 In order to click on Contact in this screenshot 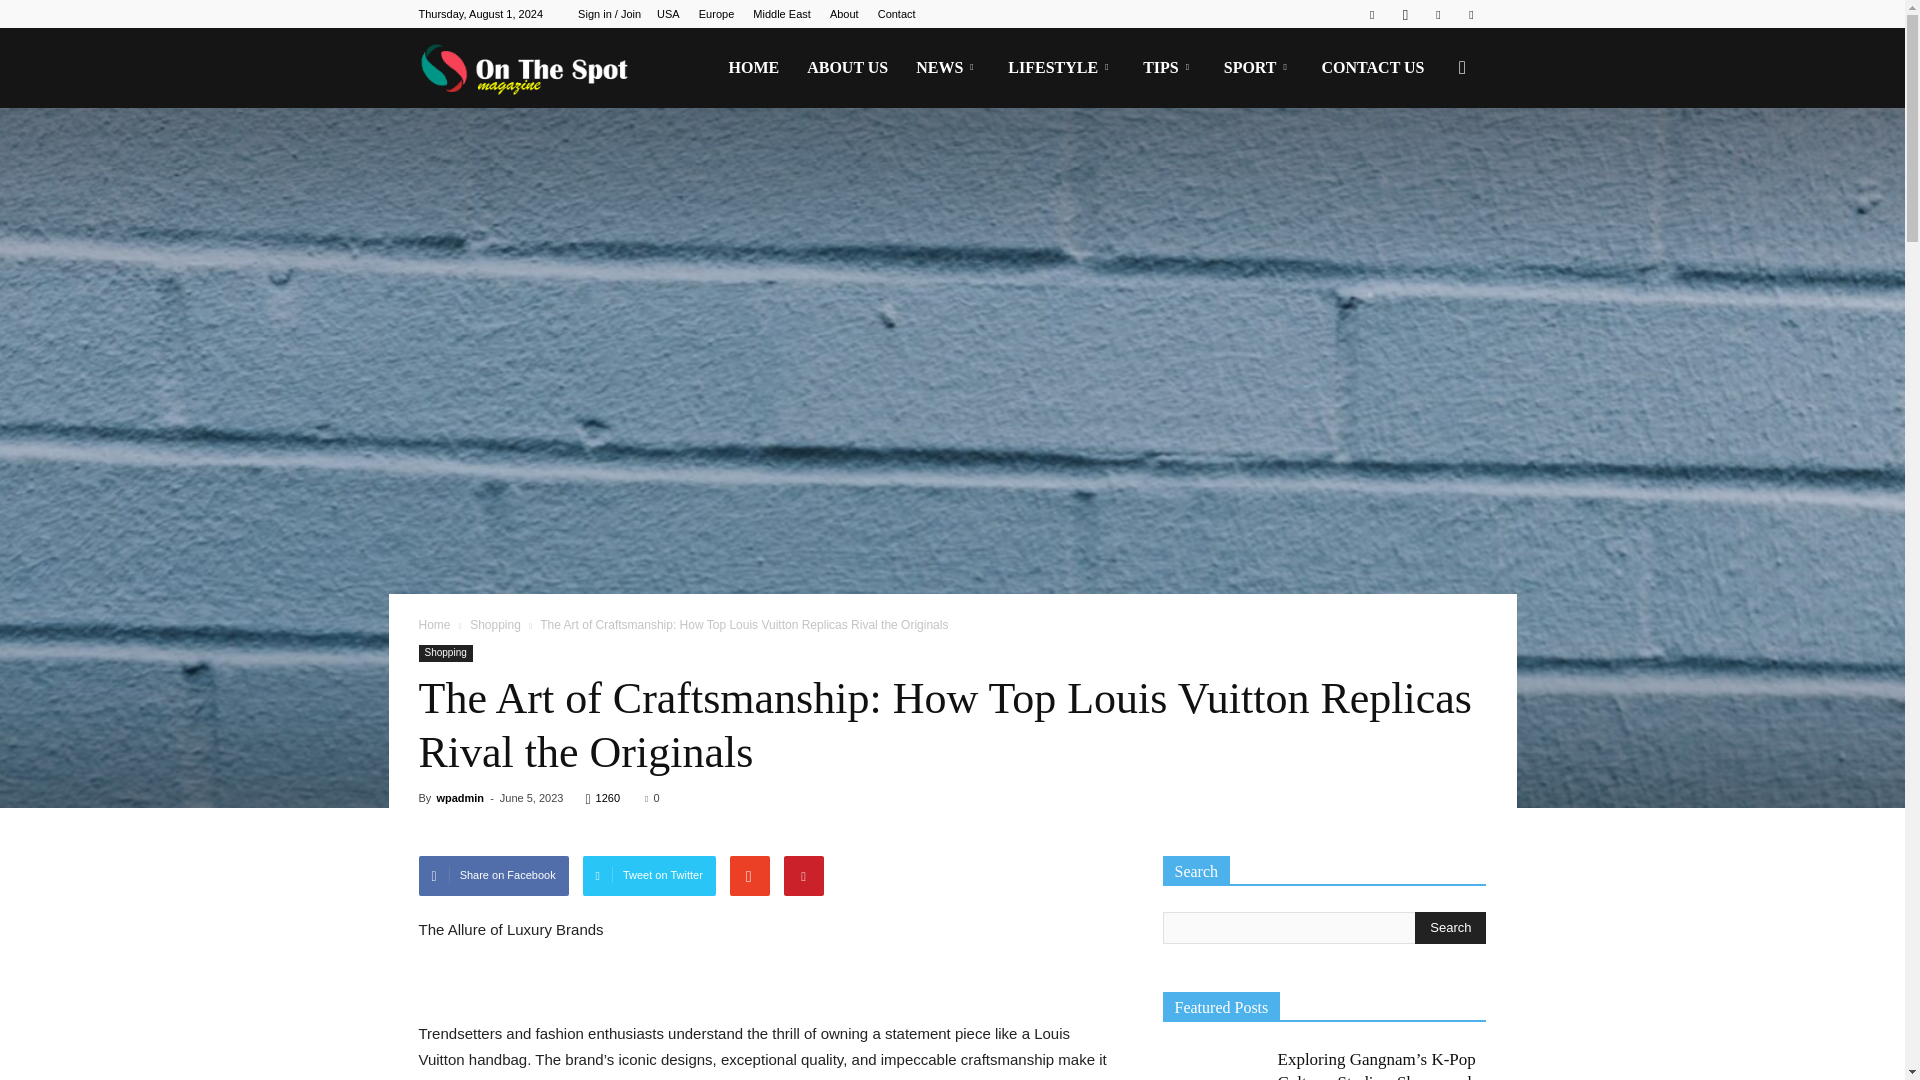, I will do `click(896, 14)`.